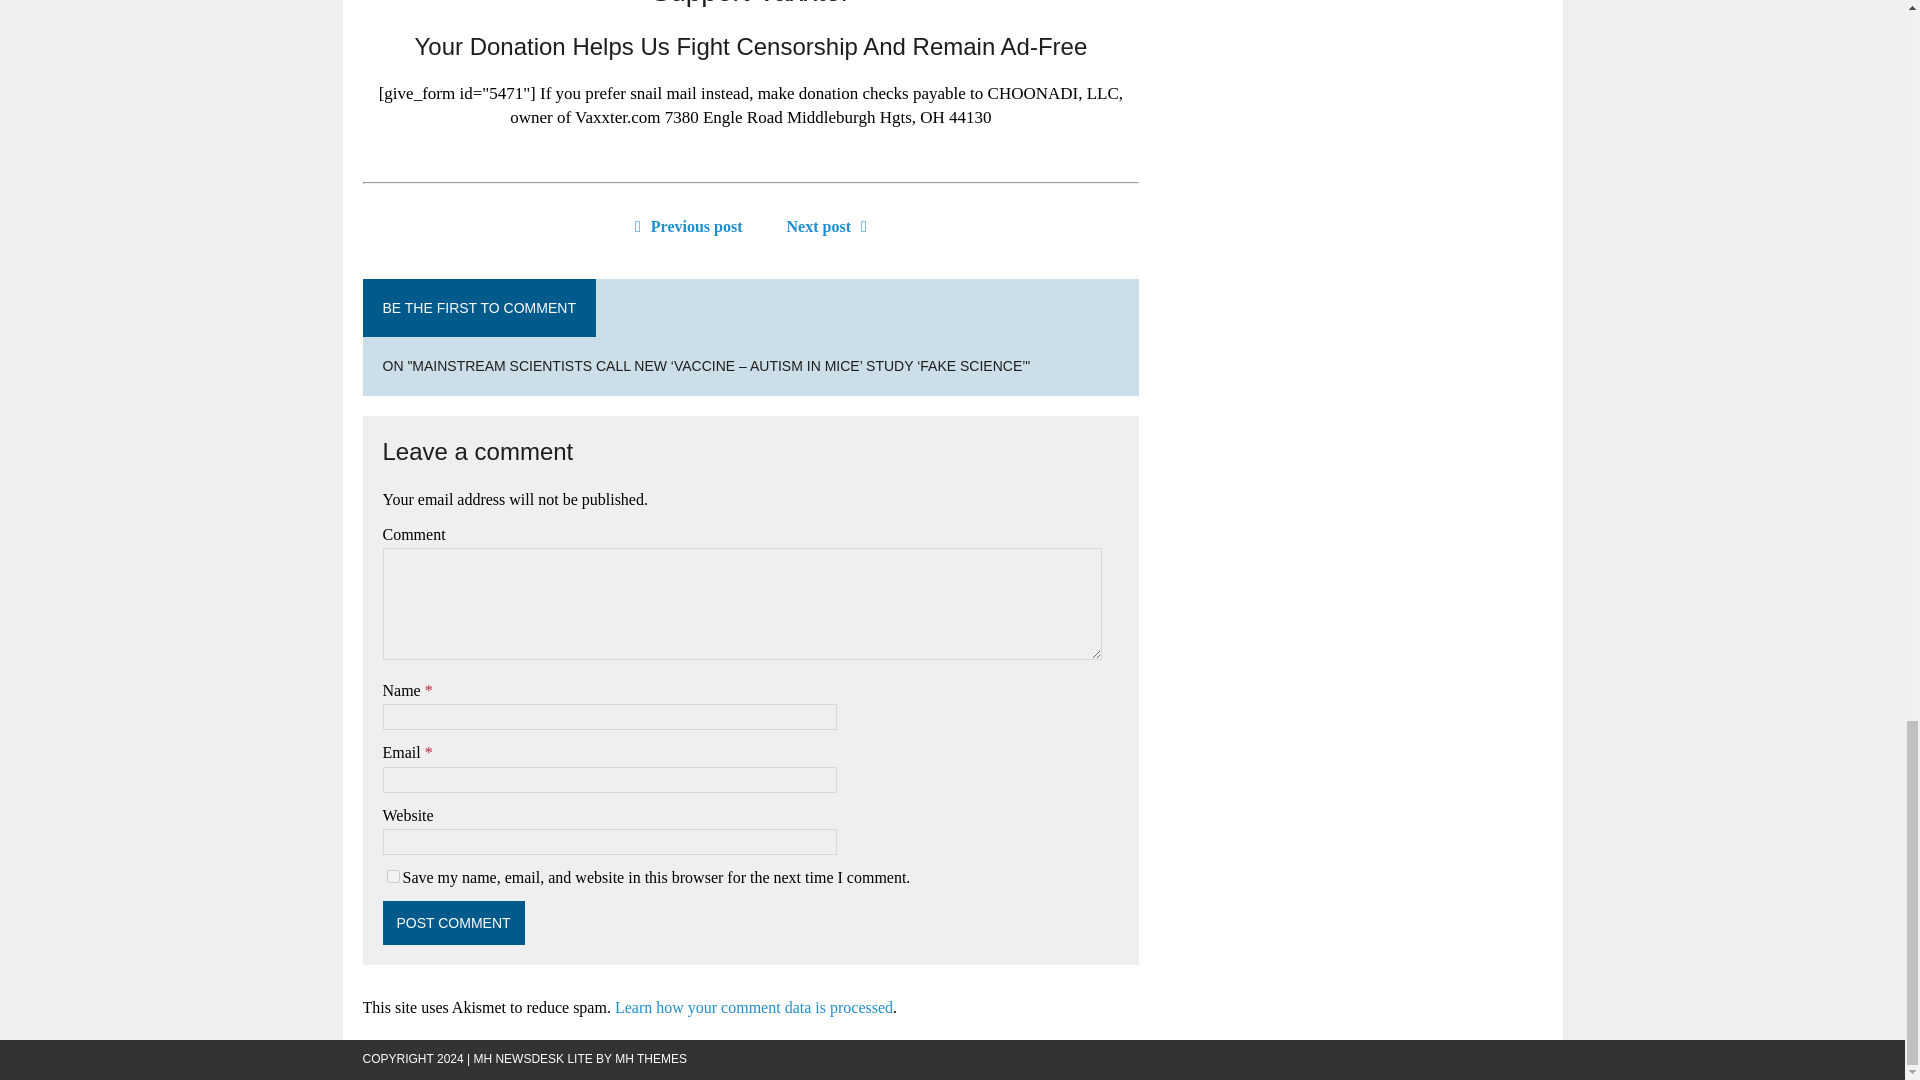  Describe the element at coordinates (392, 876) in the screenshot. I see `yes` at that location.